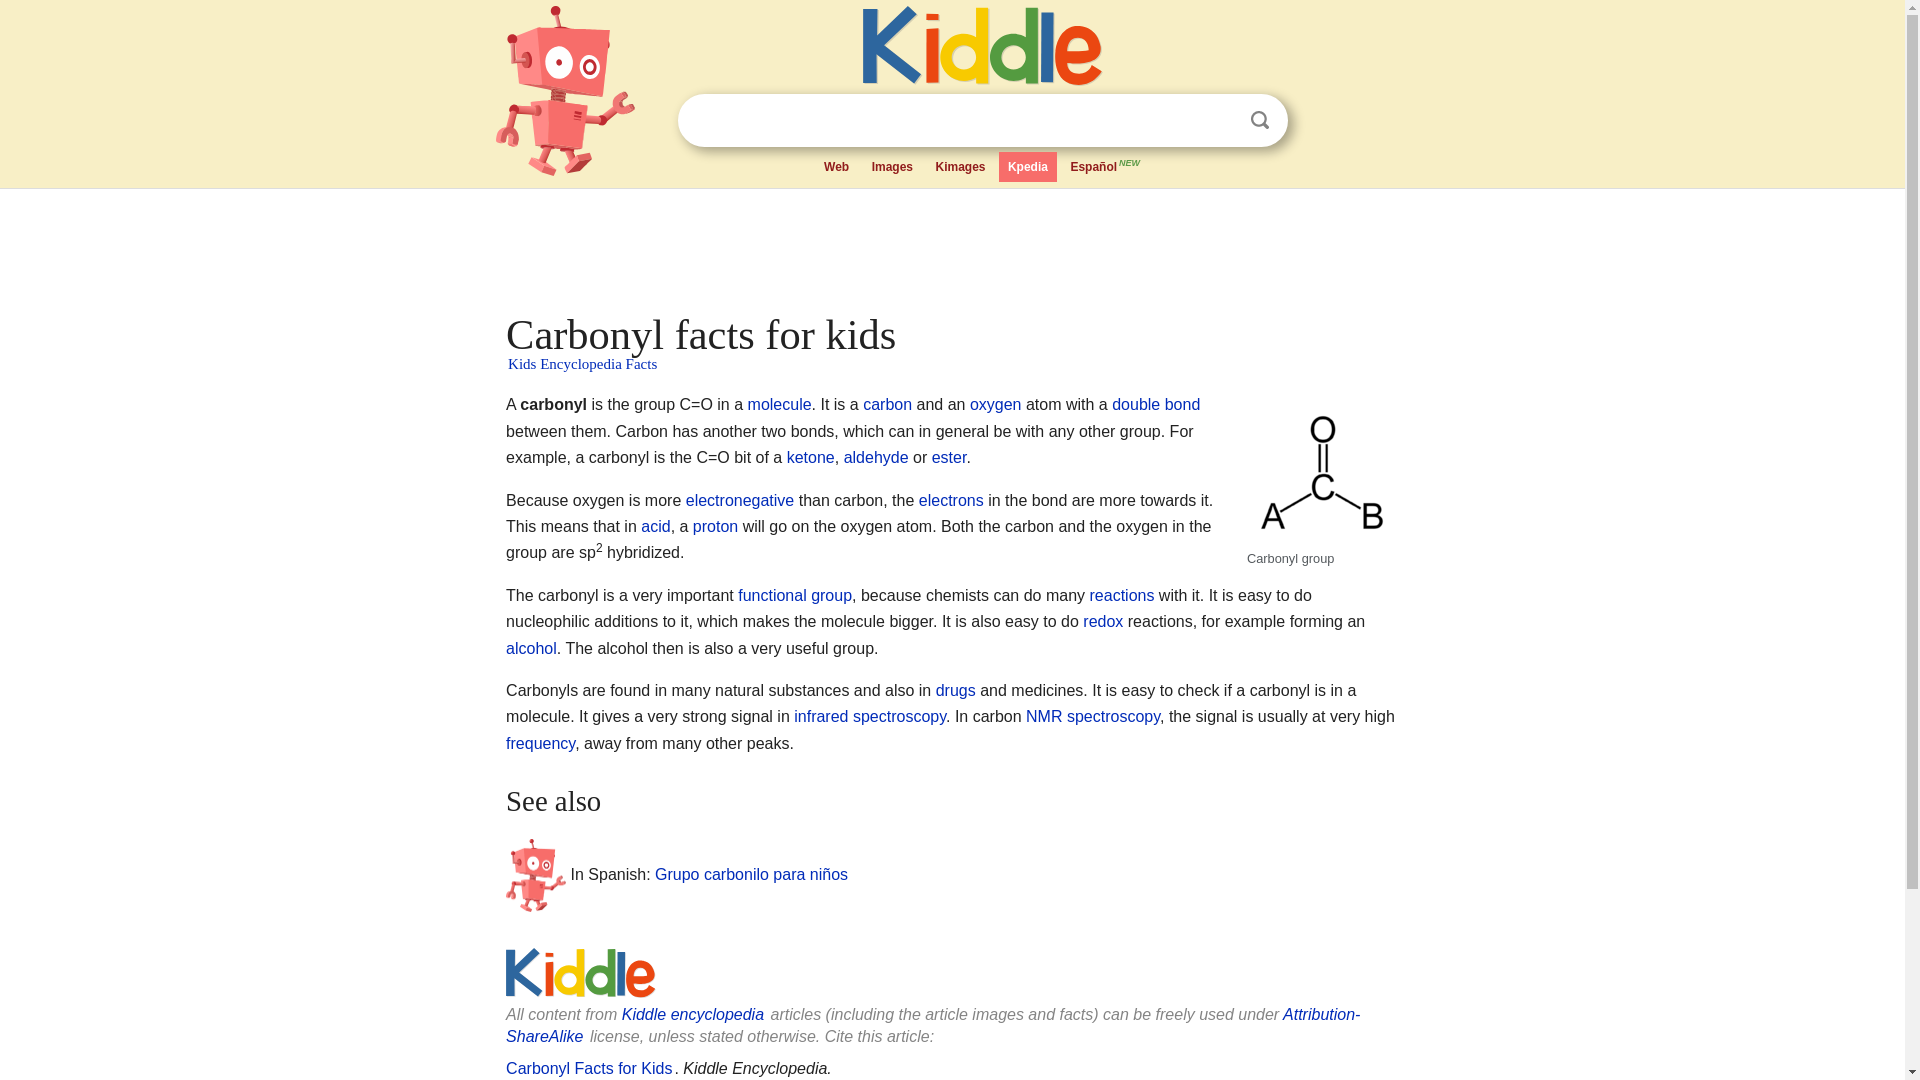 This screenshot has height=1080, width=1920. I want to click on Kimages, so click(960, 167).